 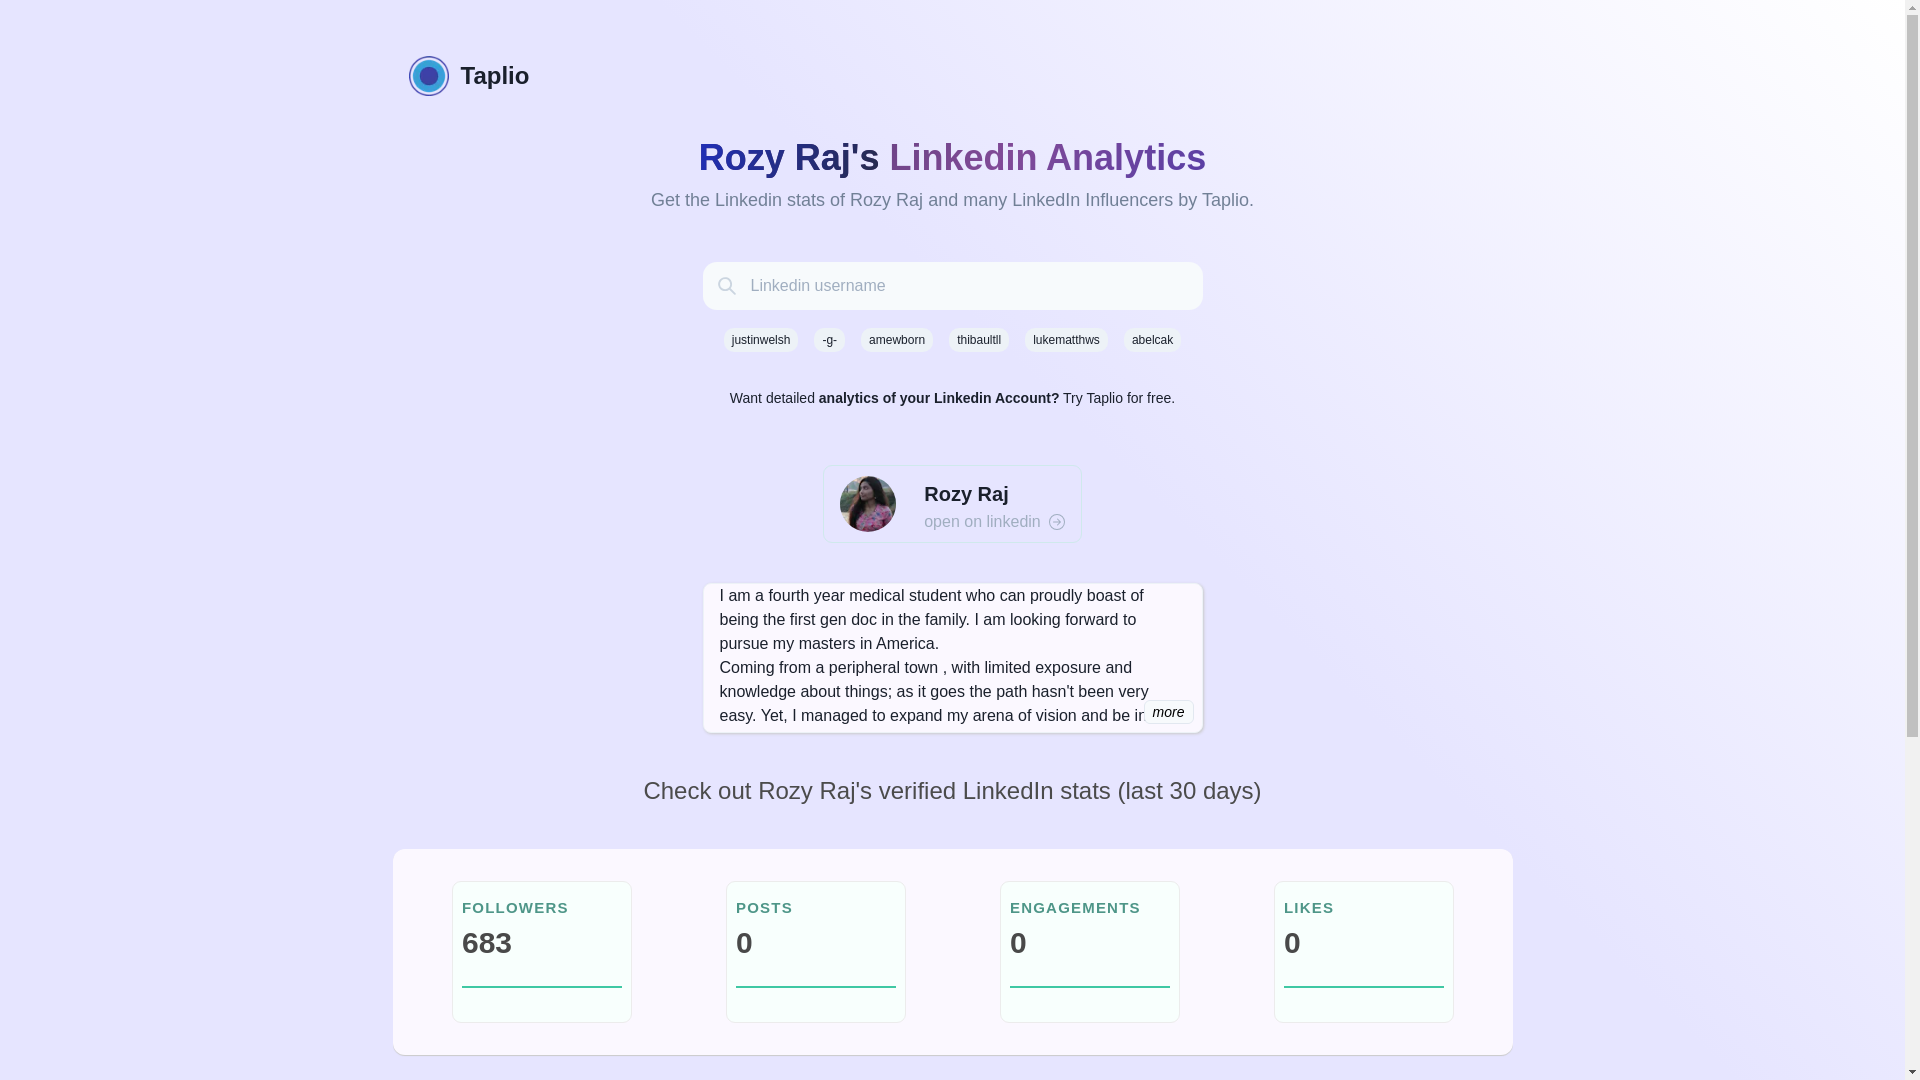 What do you see at coordinates (896, 340) in the screenshot?
I see `amewborn` at bounding box center [896, 340].